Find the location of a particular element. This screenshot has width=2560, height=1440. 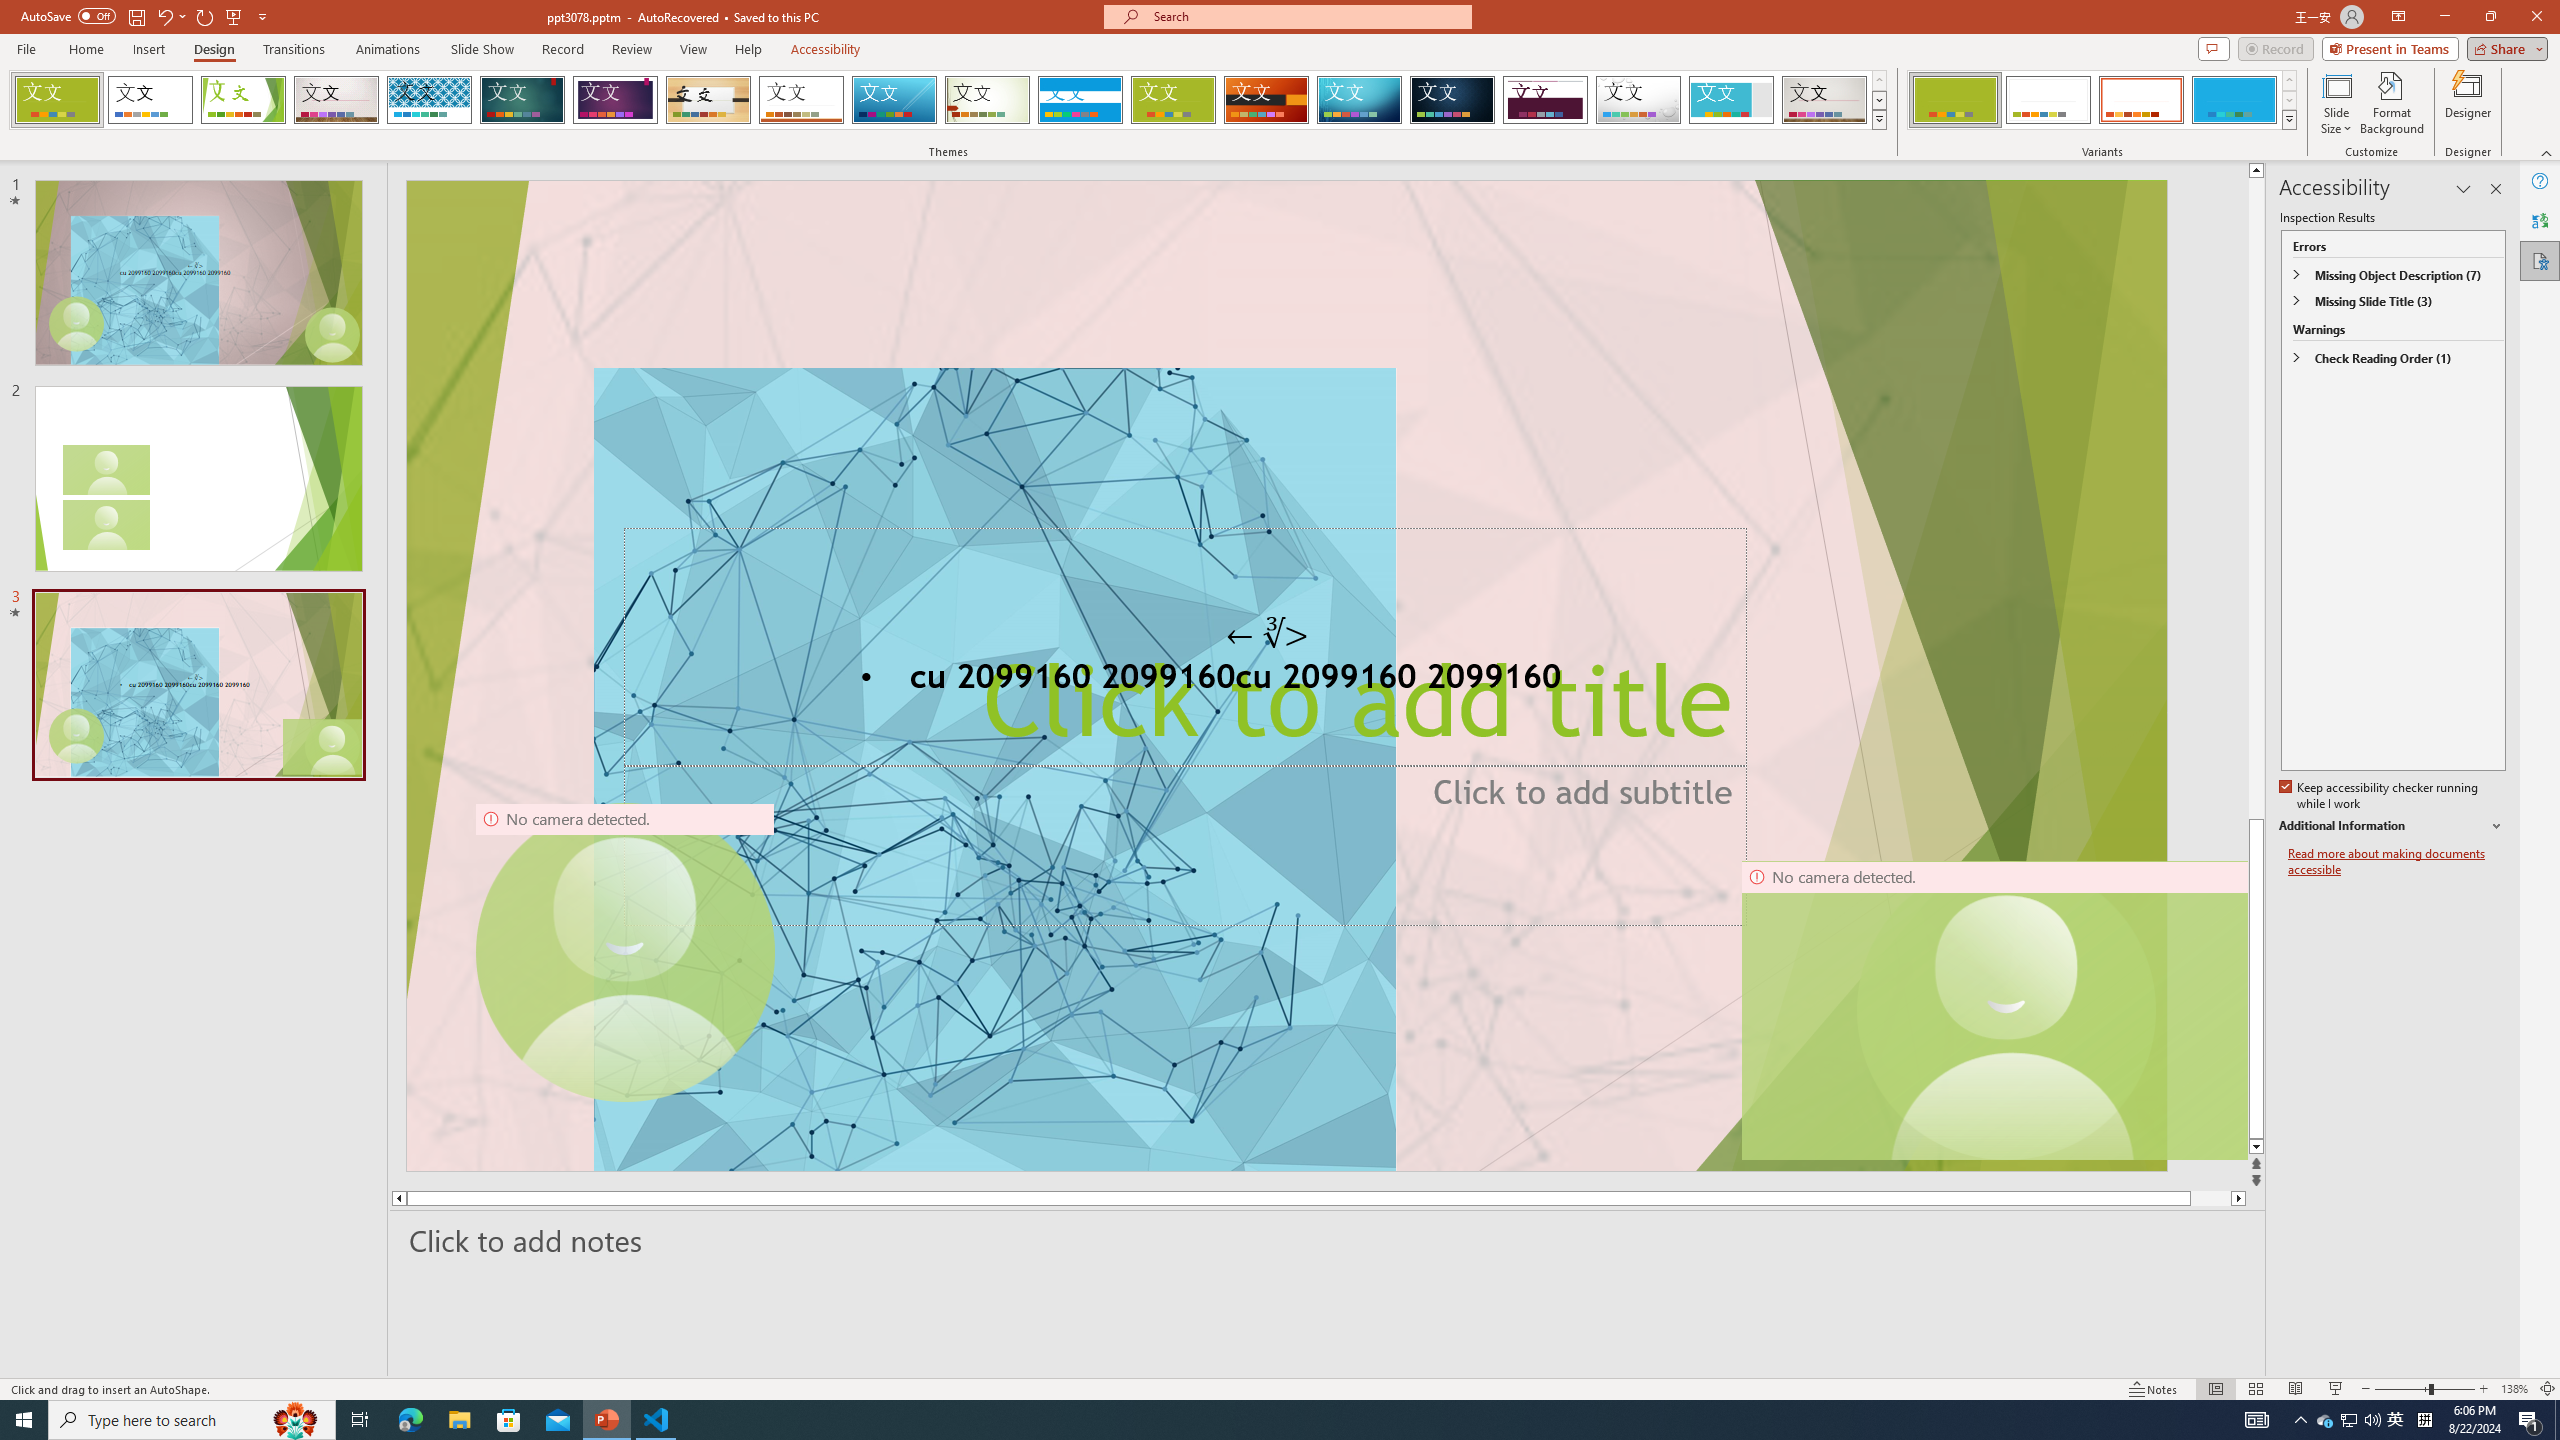

Droplet is located at coordinates (1638, 100).